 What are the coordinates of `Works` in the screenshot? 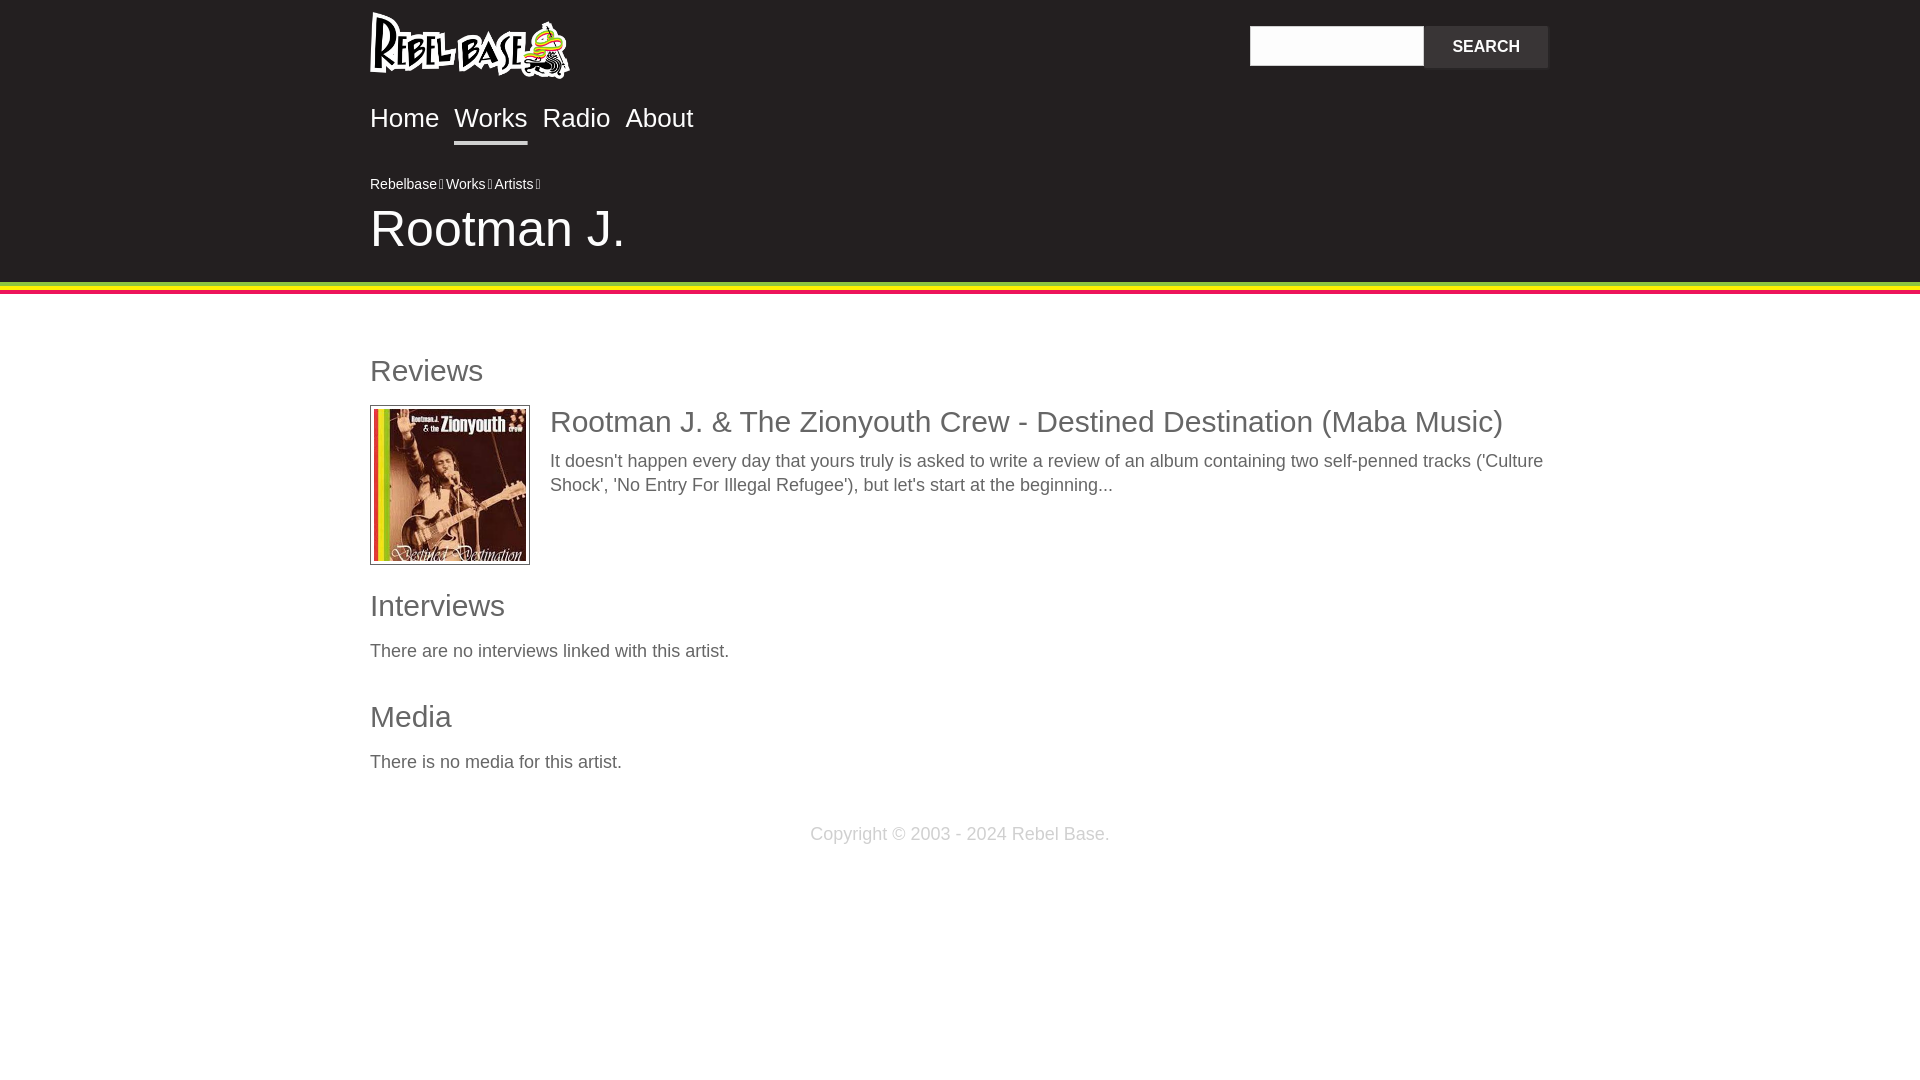 It's located at (490, 117).